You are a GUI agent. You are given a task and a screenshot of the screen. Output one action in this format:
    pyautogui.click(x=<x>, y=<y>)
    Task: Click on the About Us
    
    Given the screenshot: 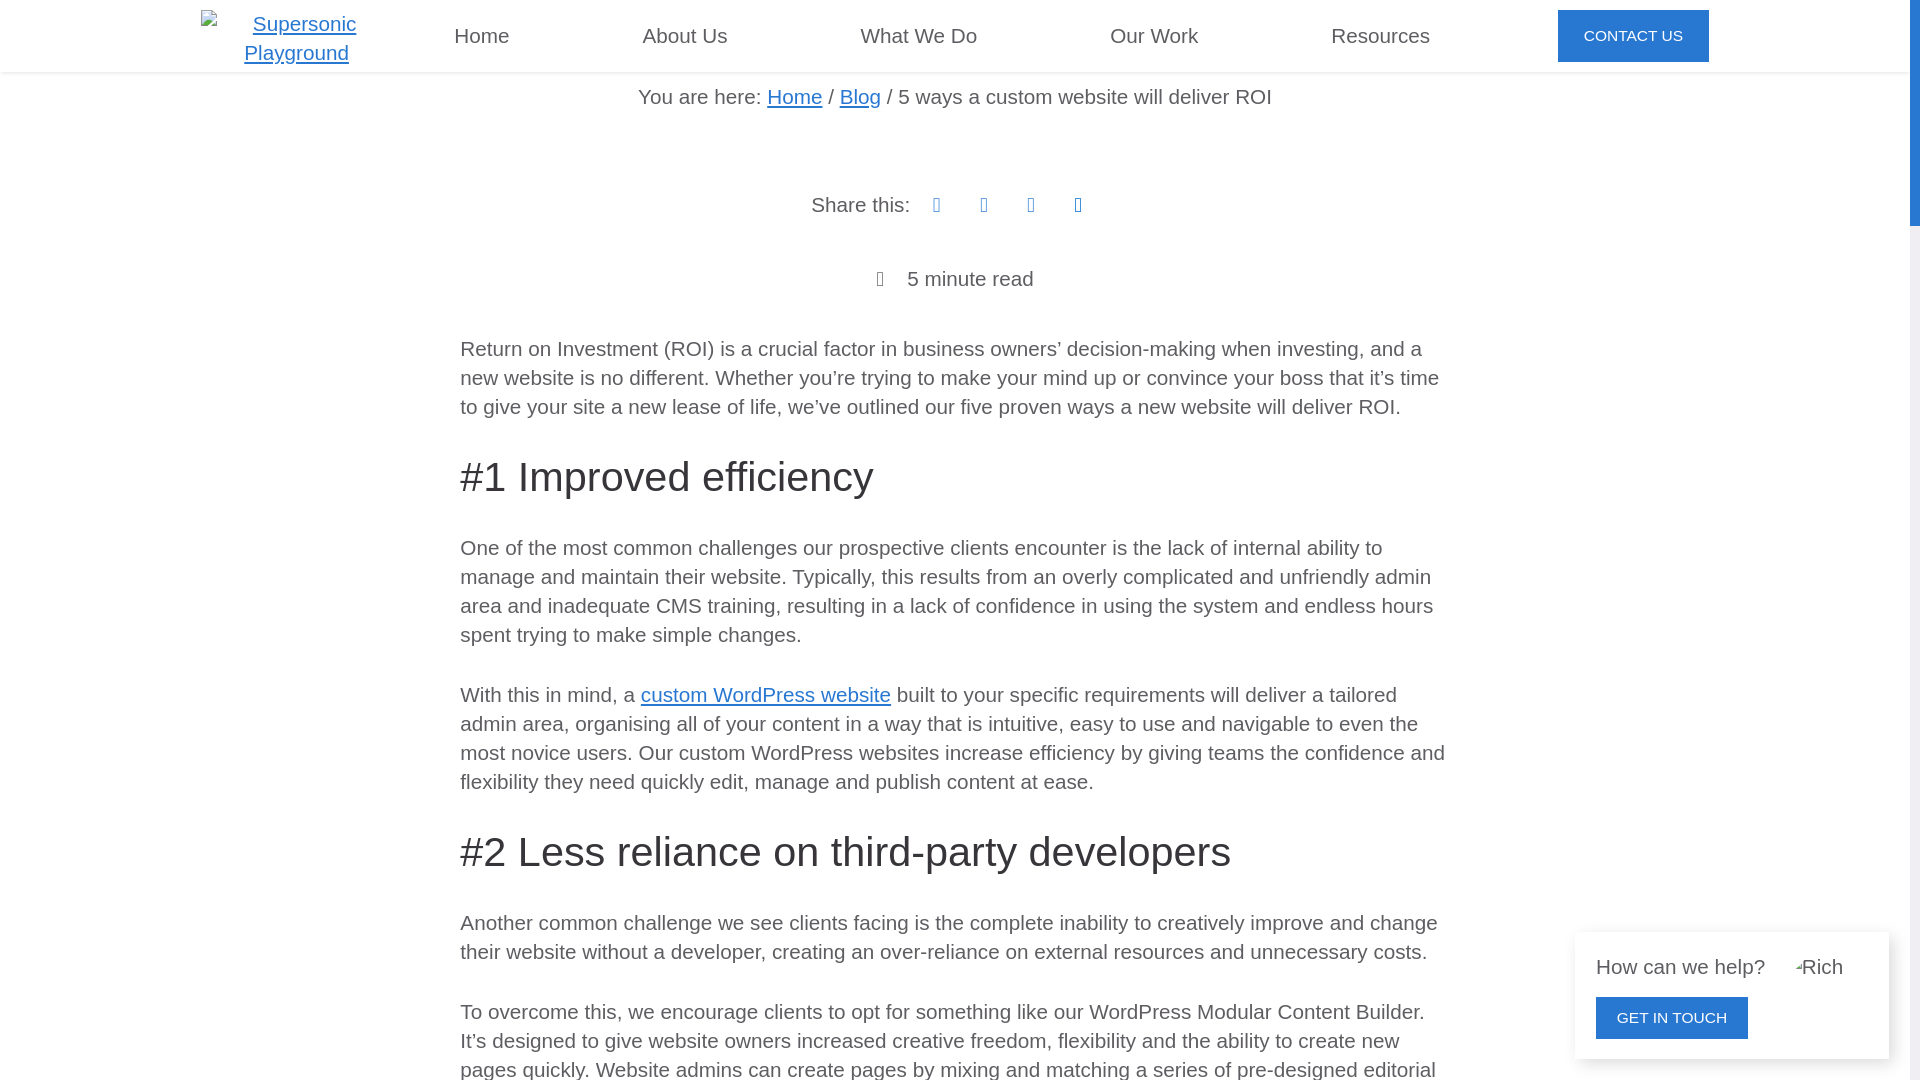 What is the action you would take?
    pyautogui.click(x=684, y=36)
    